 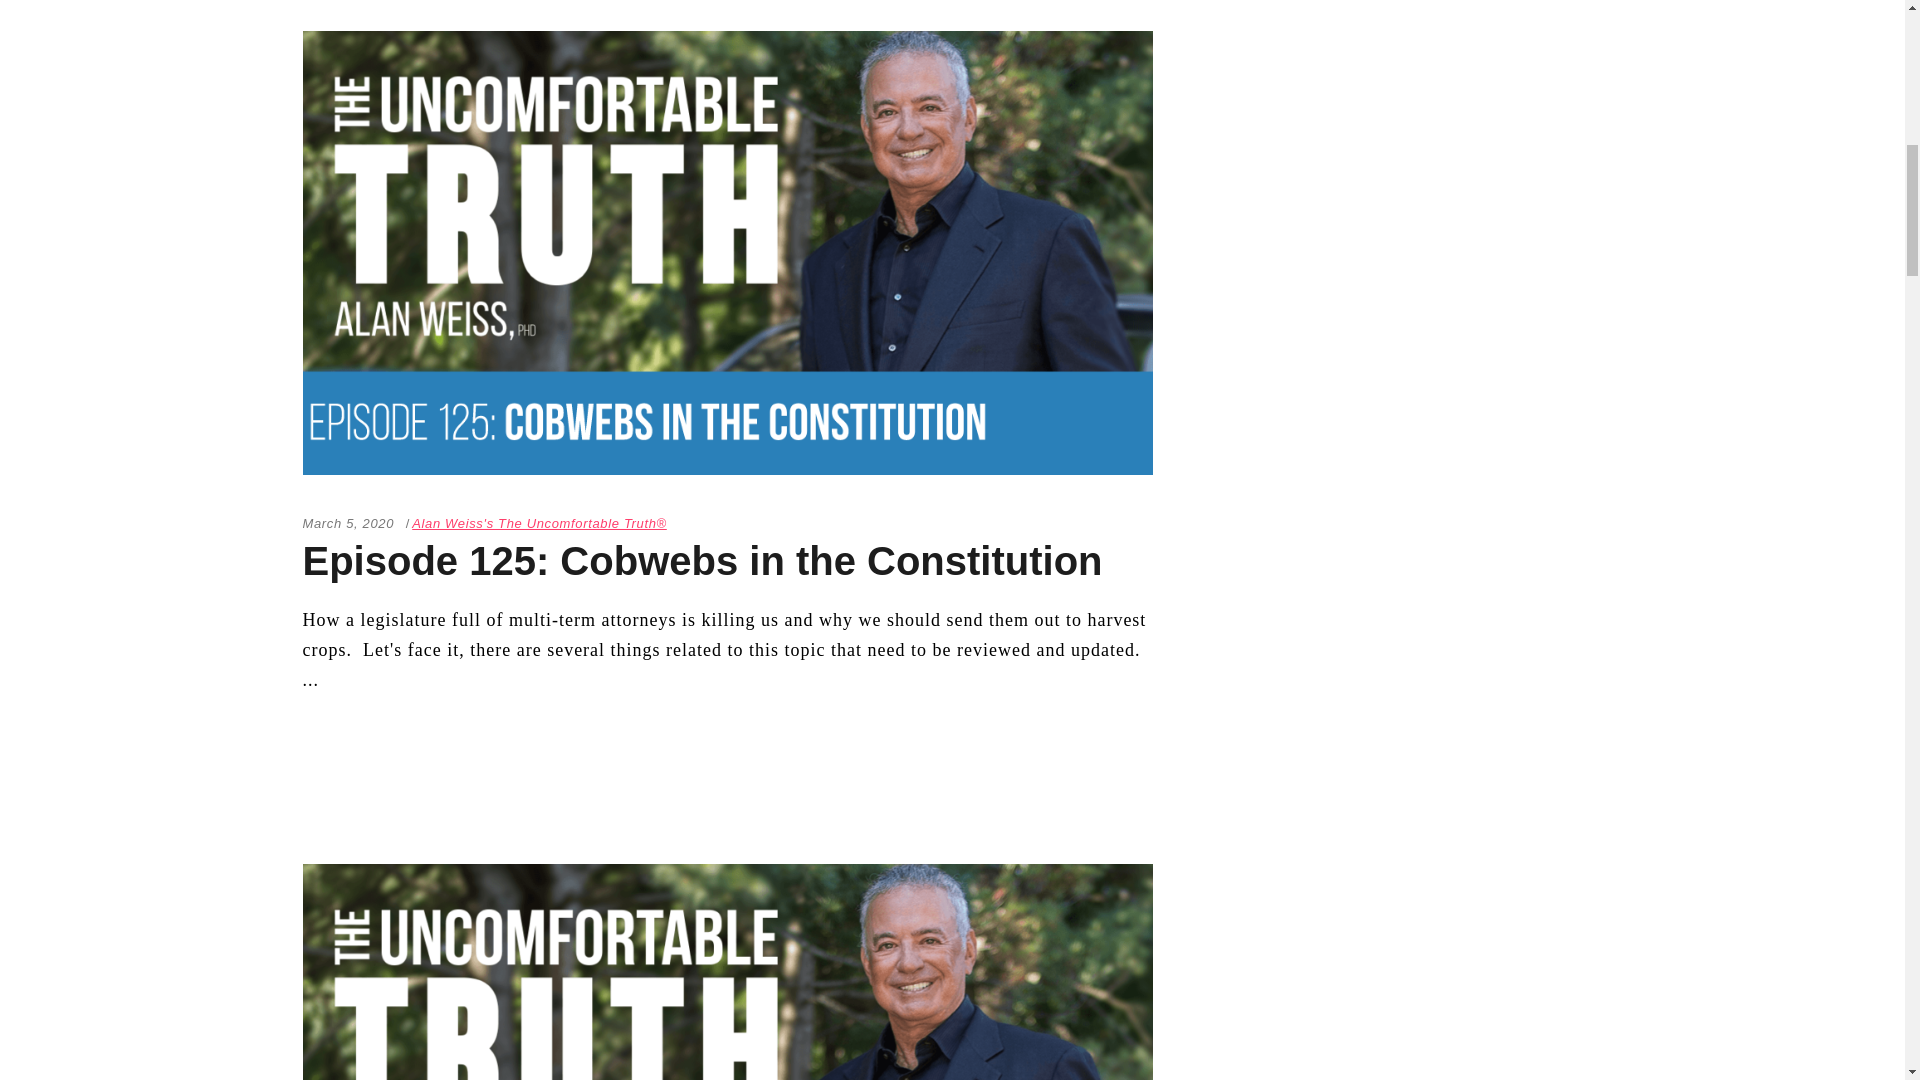 I want to click on Episode 125: Cobwebs in the Constitution, so click(x=702, y=560).